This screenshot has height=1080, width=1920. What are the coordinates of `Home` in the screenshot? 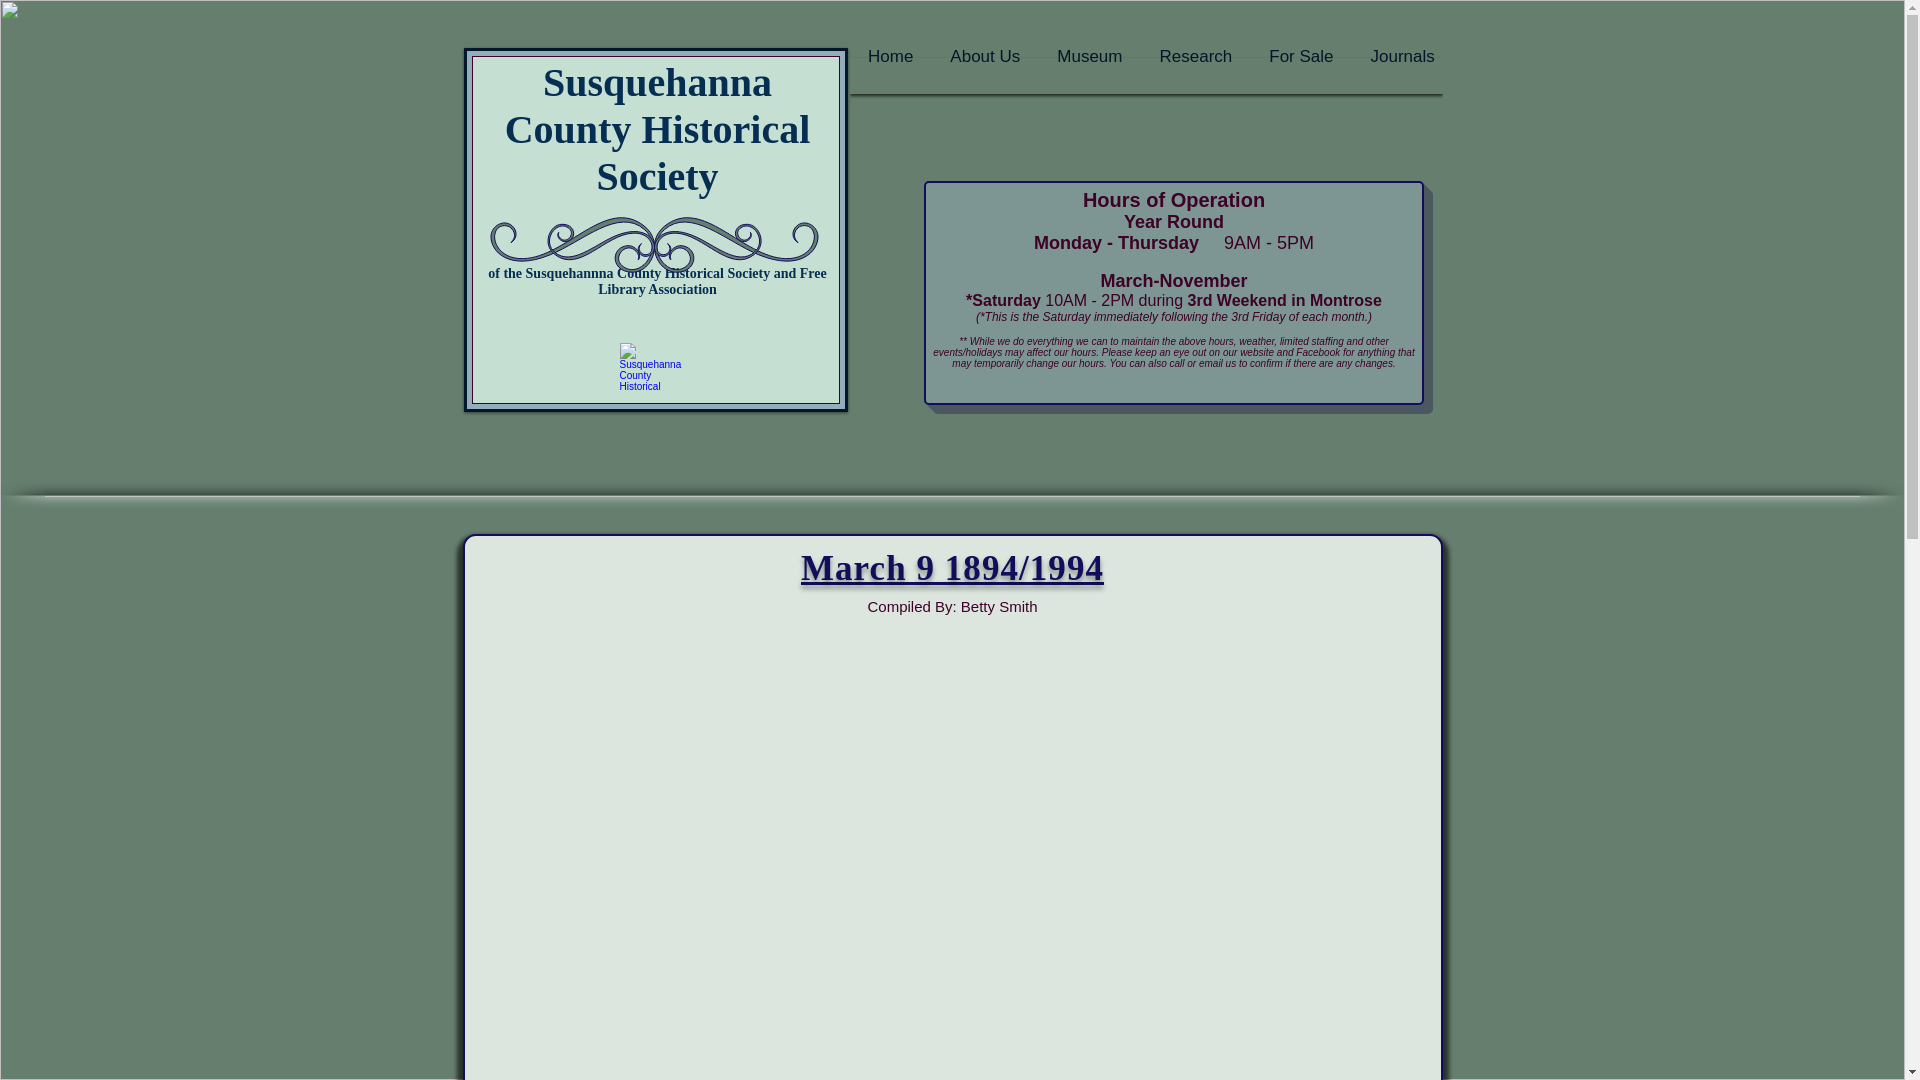 It's located at (890, 75).